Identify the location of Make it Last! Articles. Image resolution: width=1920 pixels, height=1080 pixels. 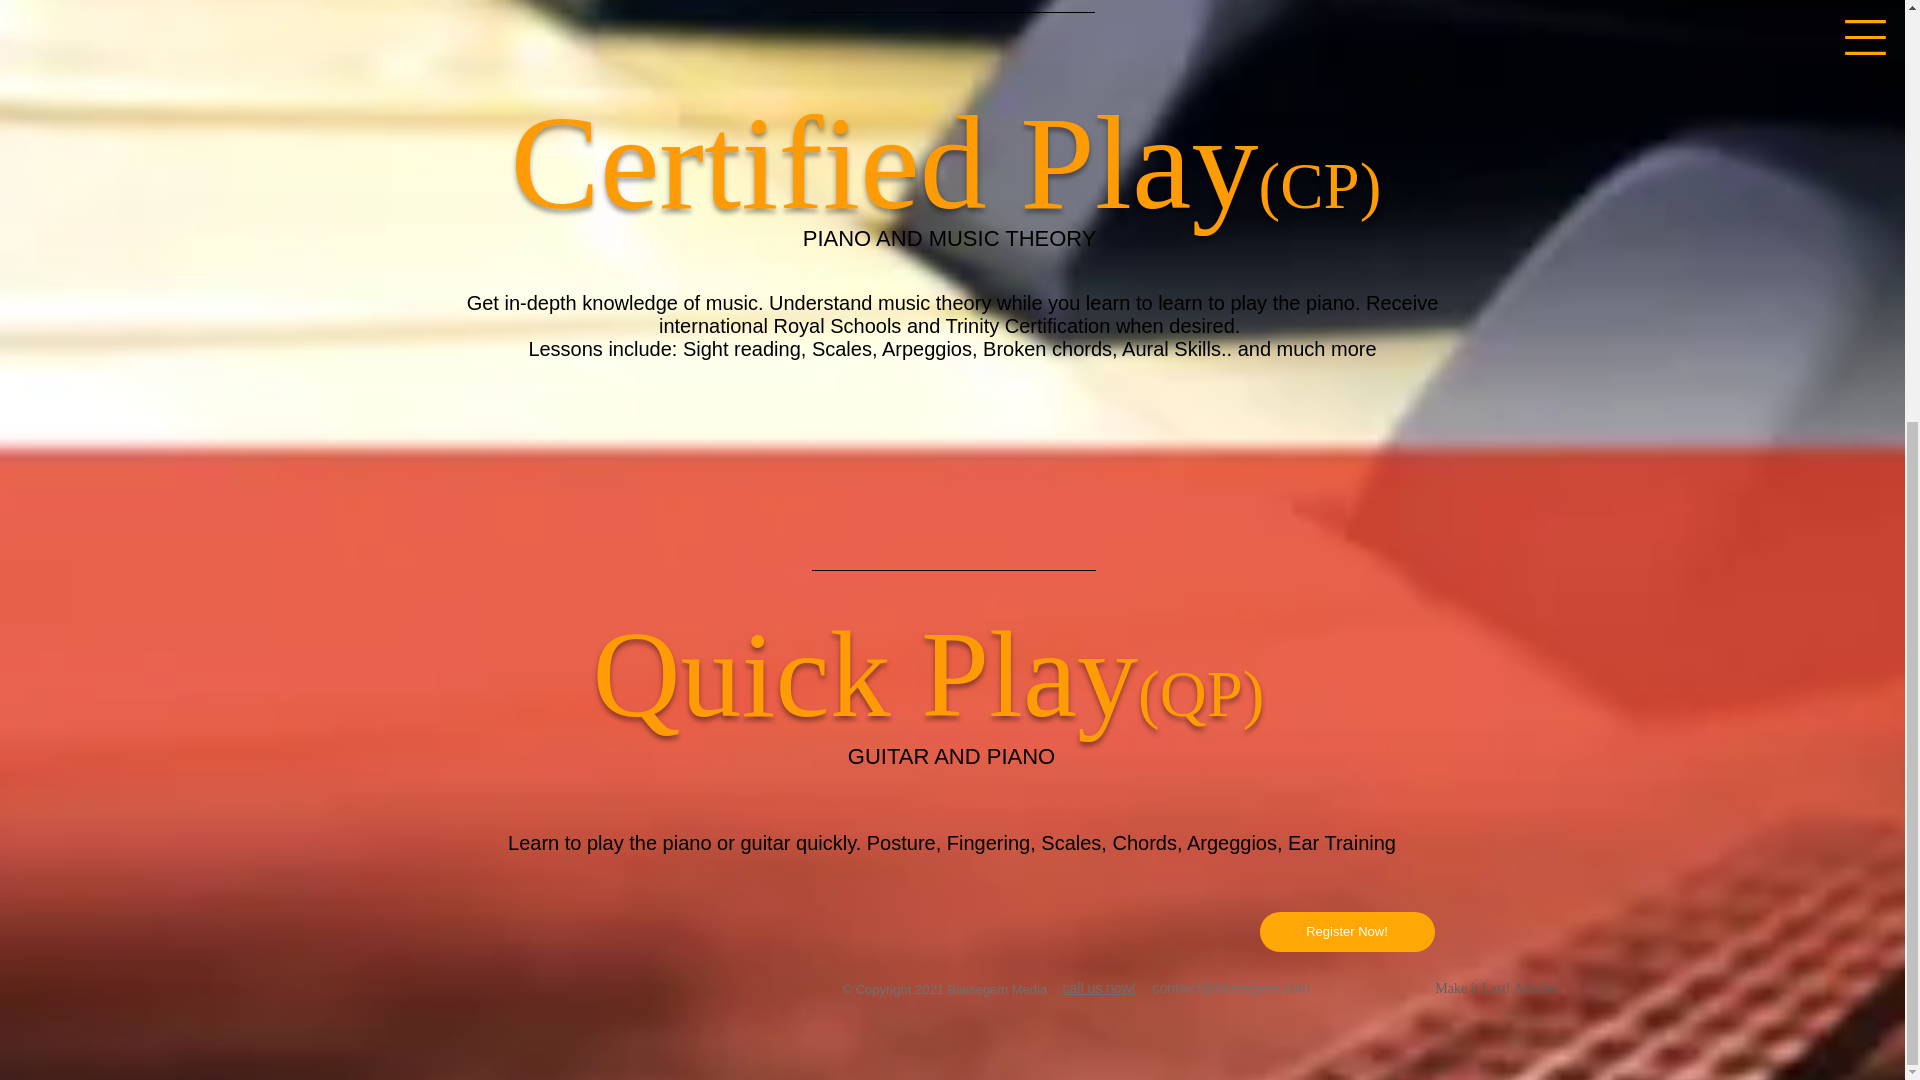
(1496, 989).